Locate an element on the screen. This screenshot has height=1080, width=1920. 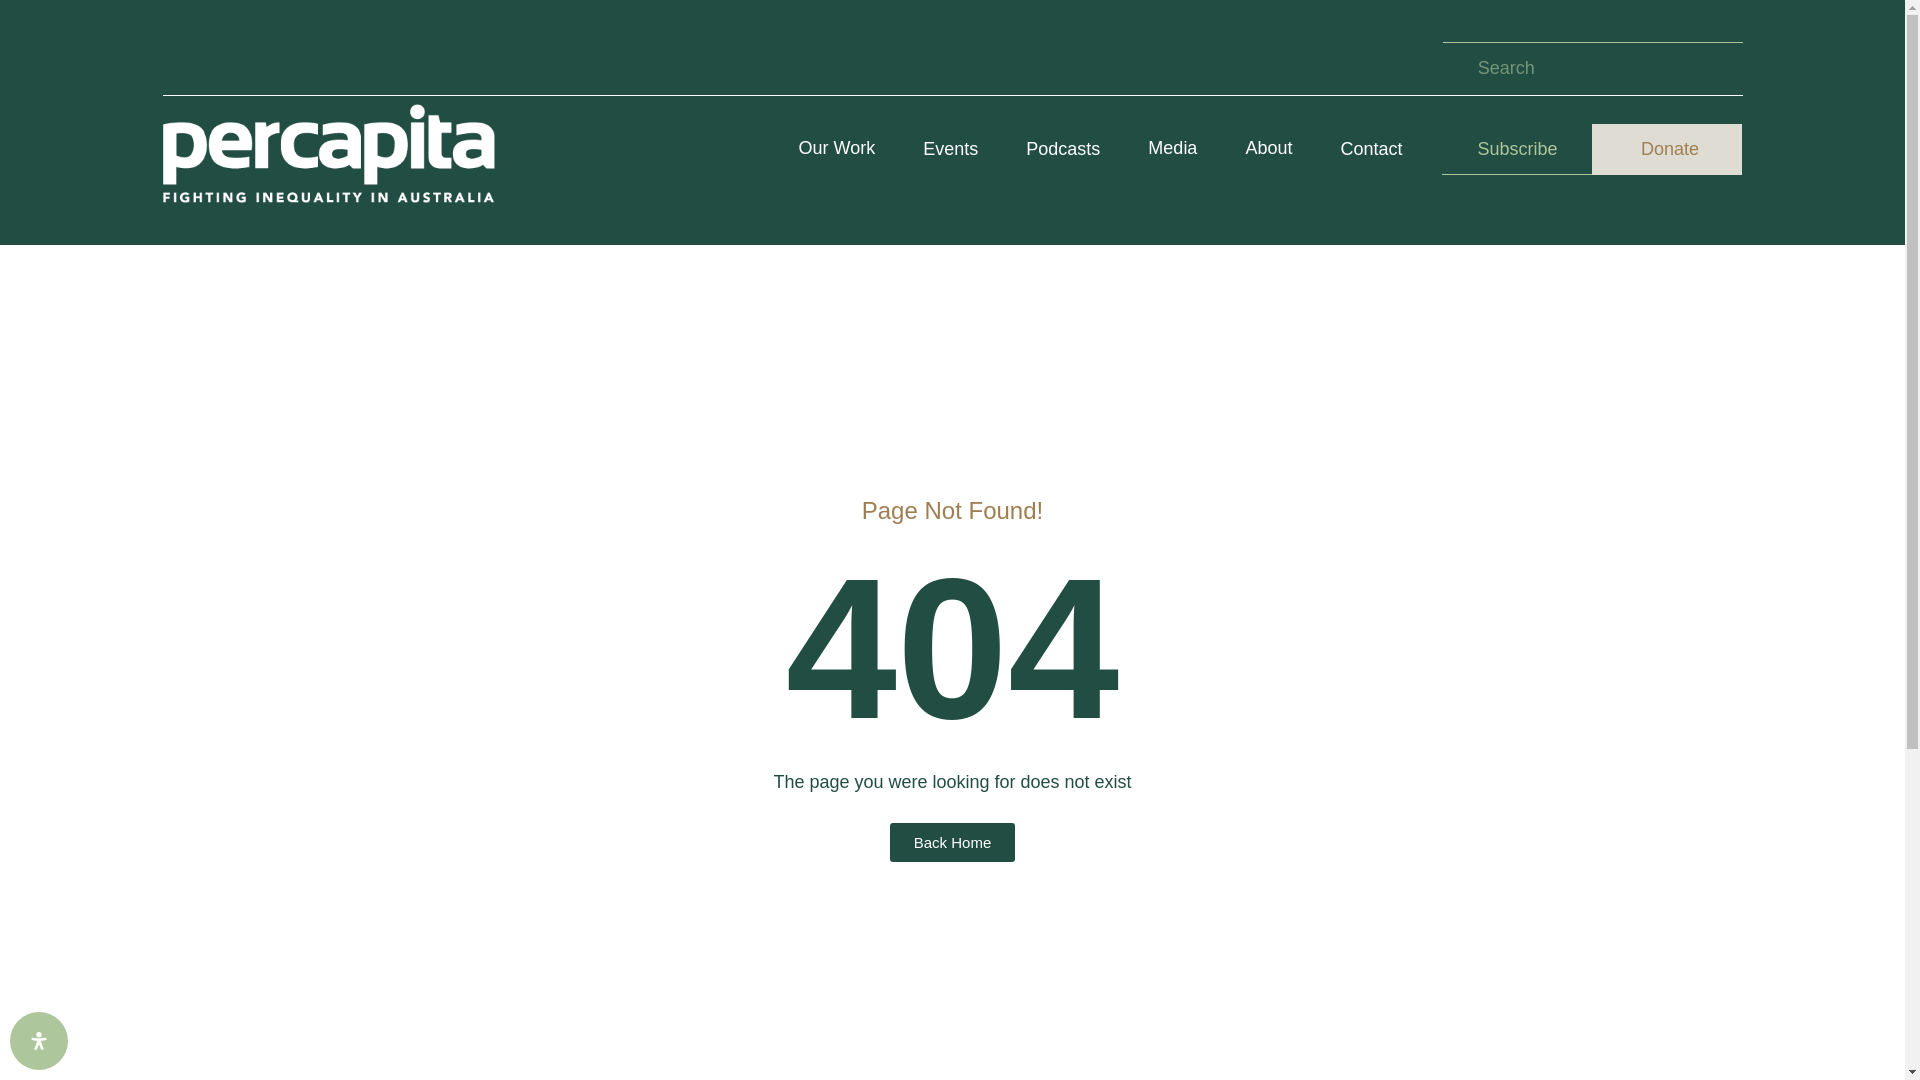
Contact is located at coordinates (1370, 149).